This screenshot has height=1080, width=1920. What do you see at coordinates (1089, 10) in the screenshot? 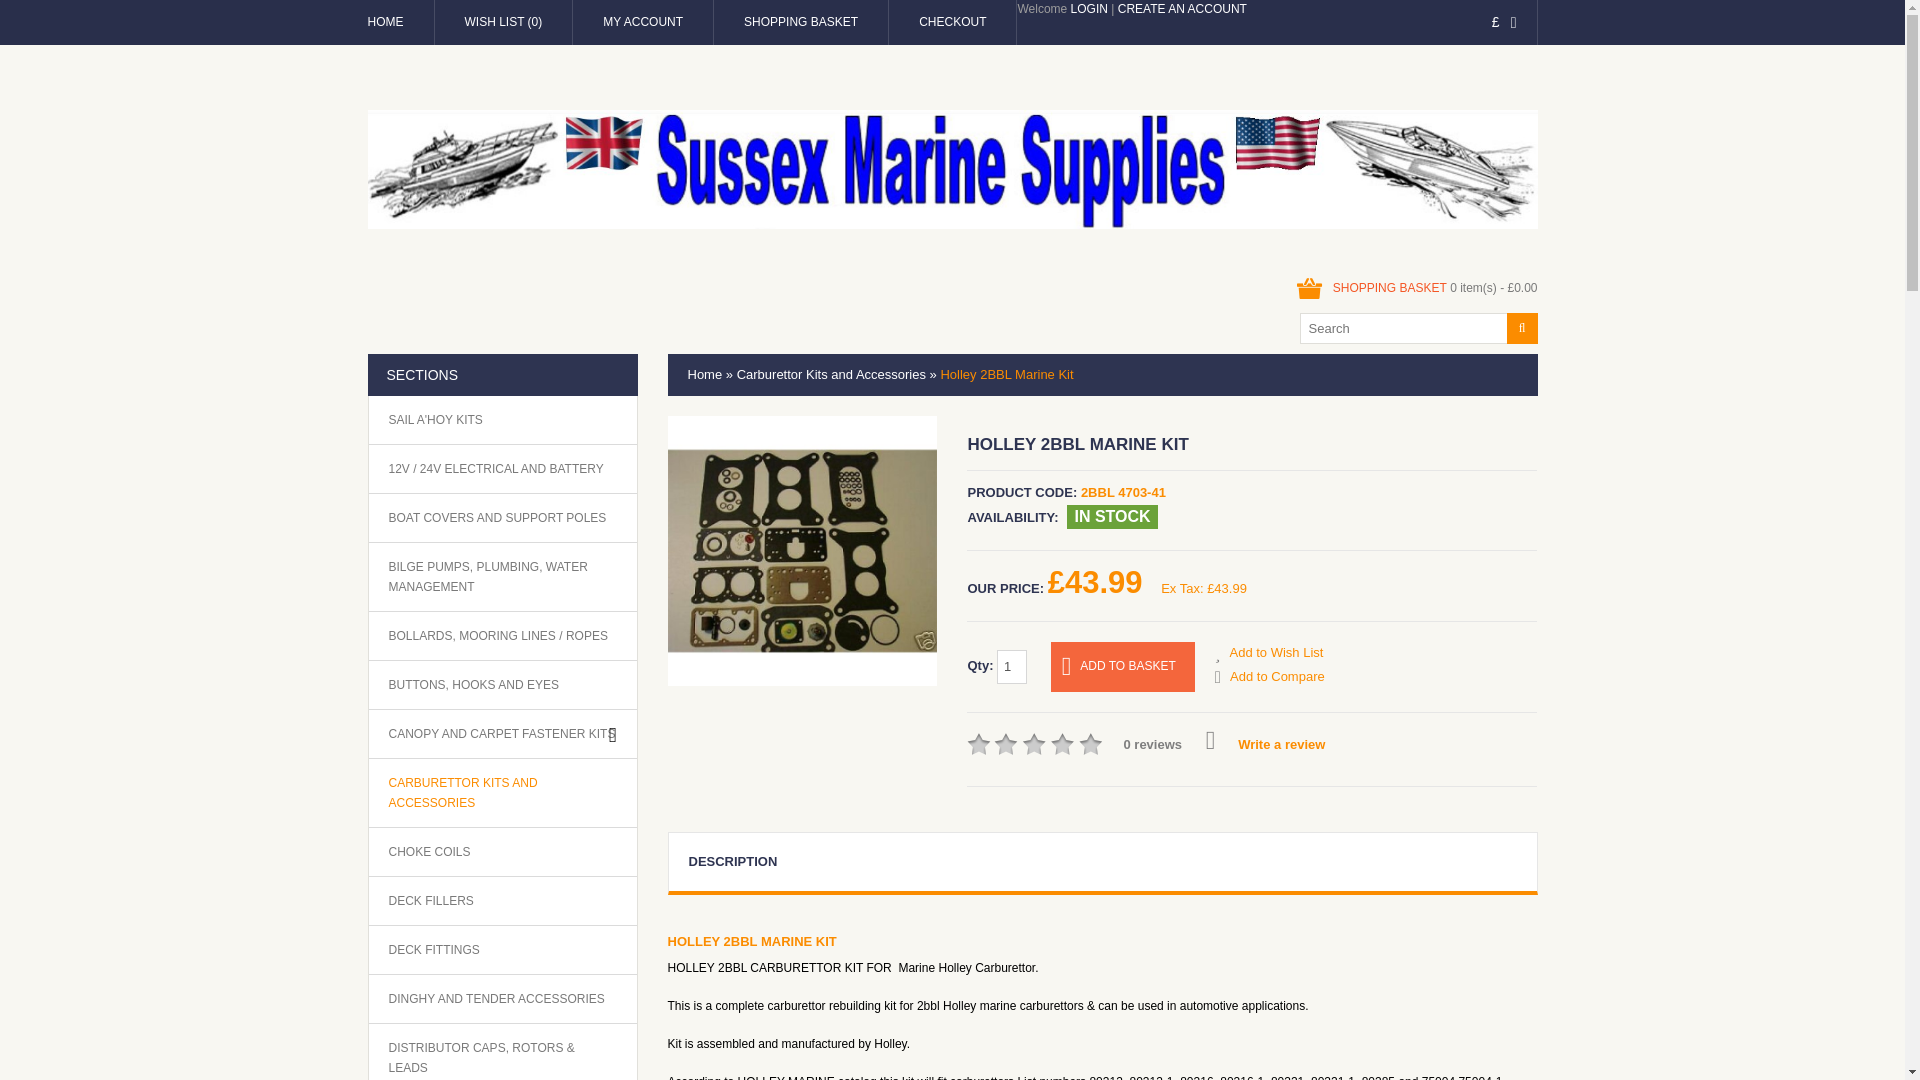
I see `LOGIN` at bounding box center [1089, 10].